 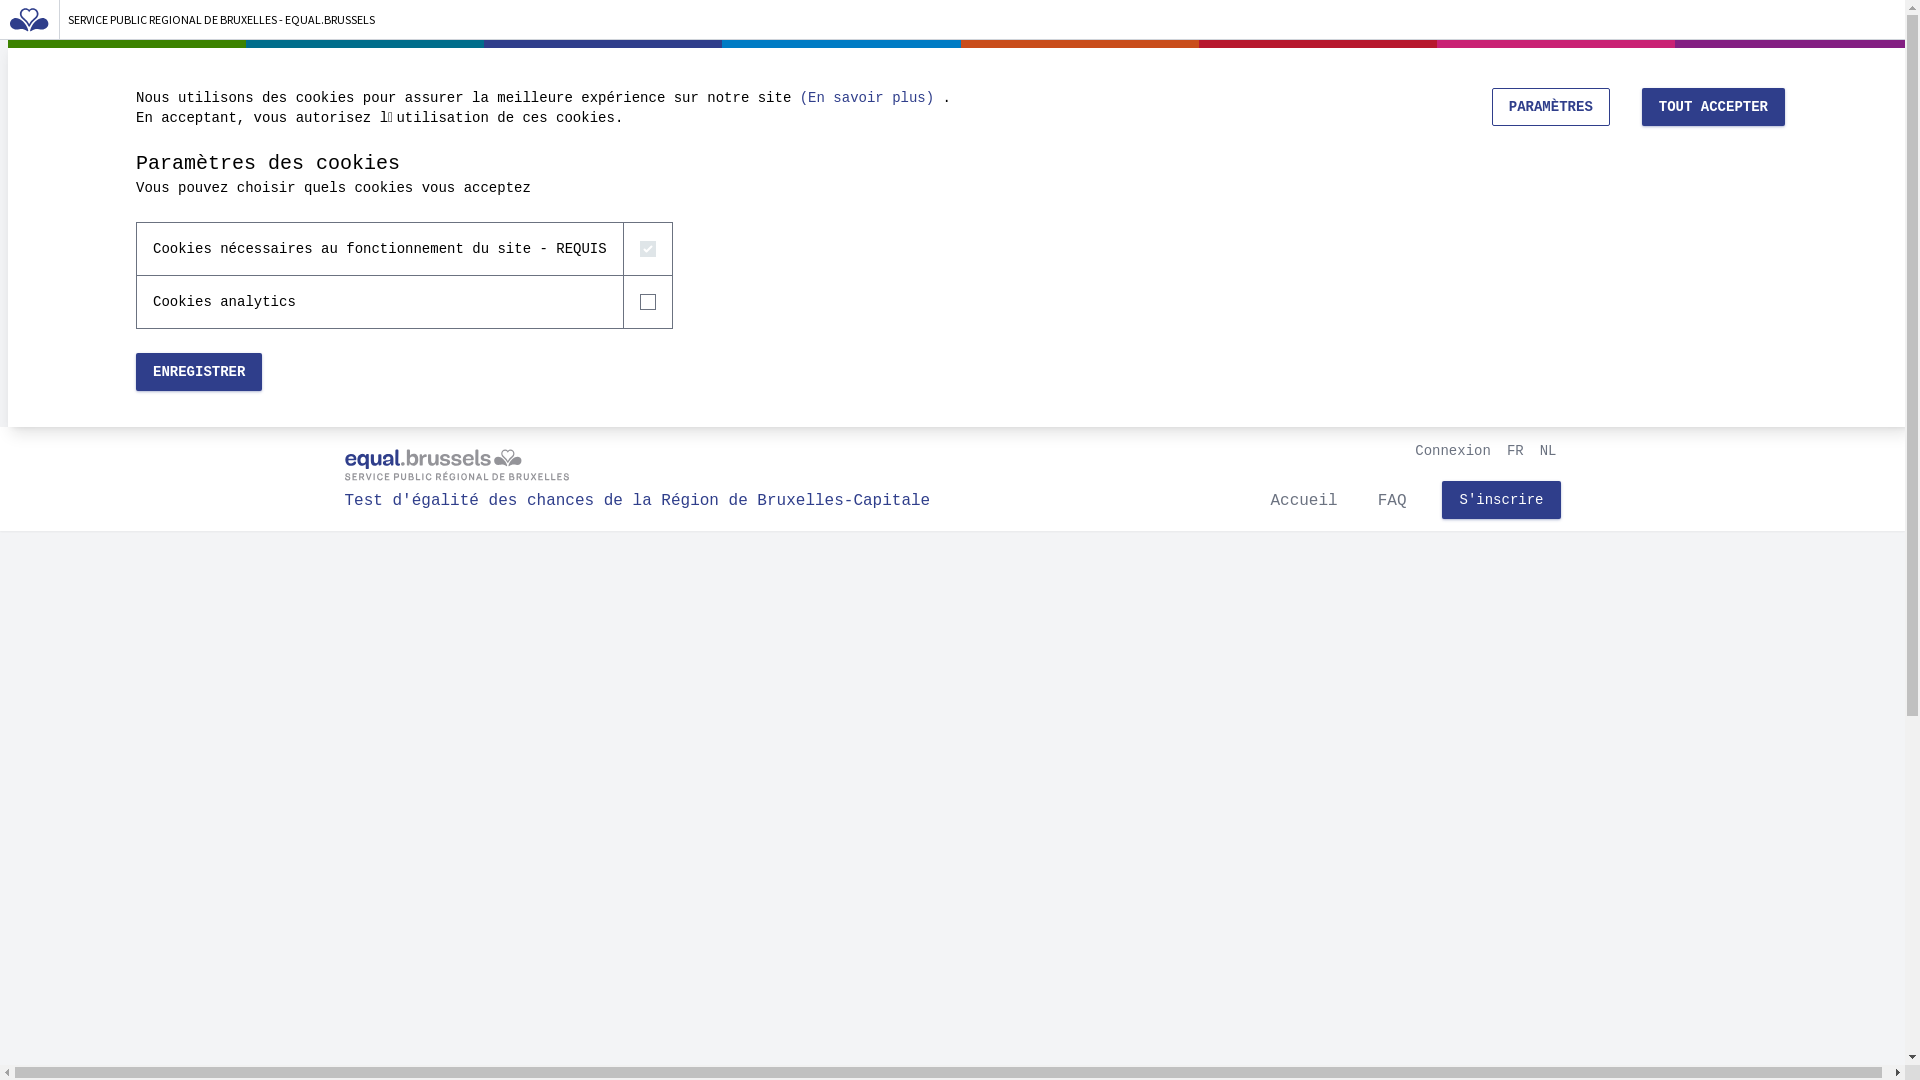 What do you see at coordinates (199, 372) in the screenshot?
I see `ENREGISTRER` at bounding box center [199, 372].